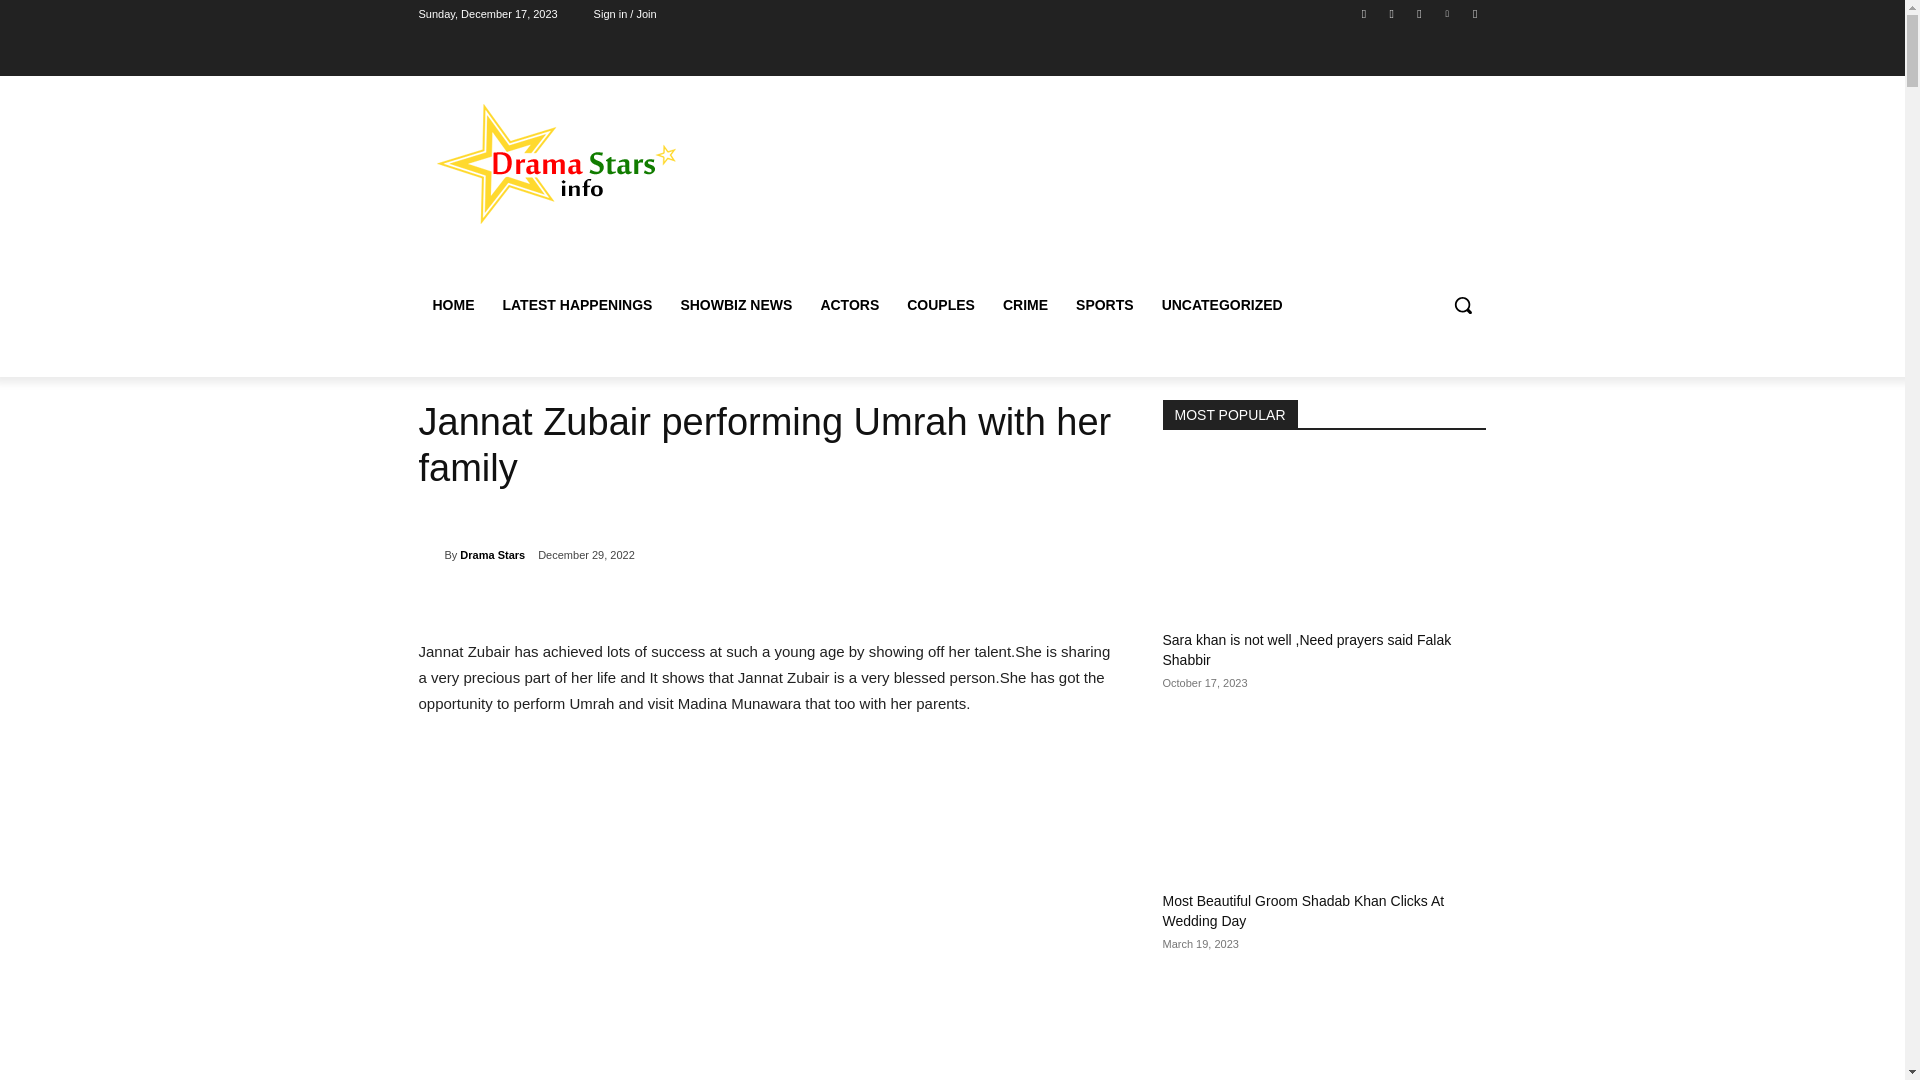  Describe the element at coordinates (1392, 13) in the screenshot. I see `Instagram` at that location.